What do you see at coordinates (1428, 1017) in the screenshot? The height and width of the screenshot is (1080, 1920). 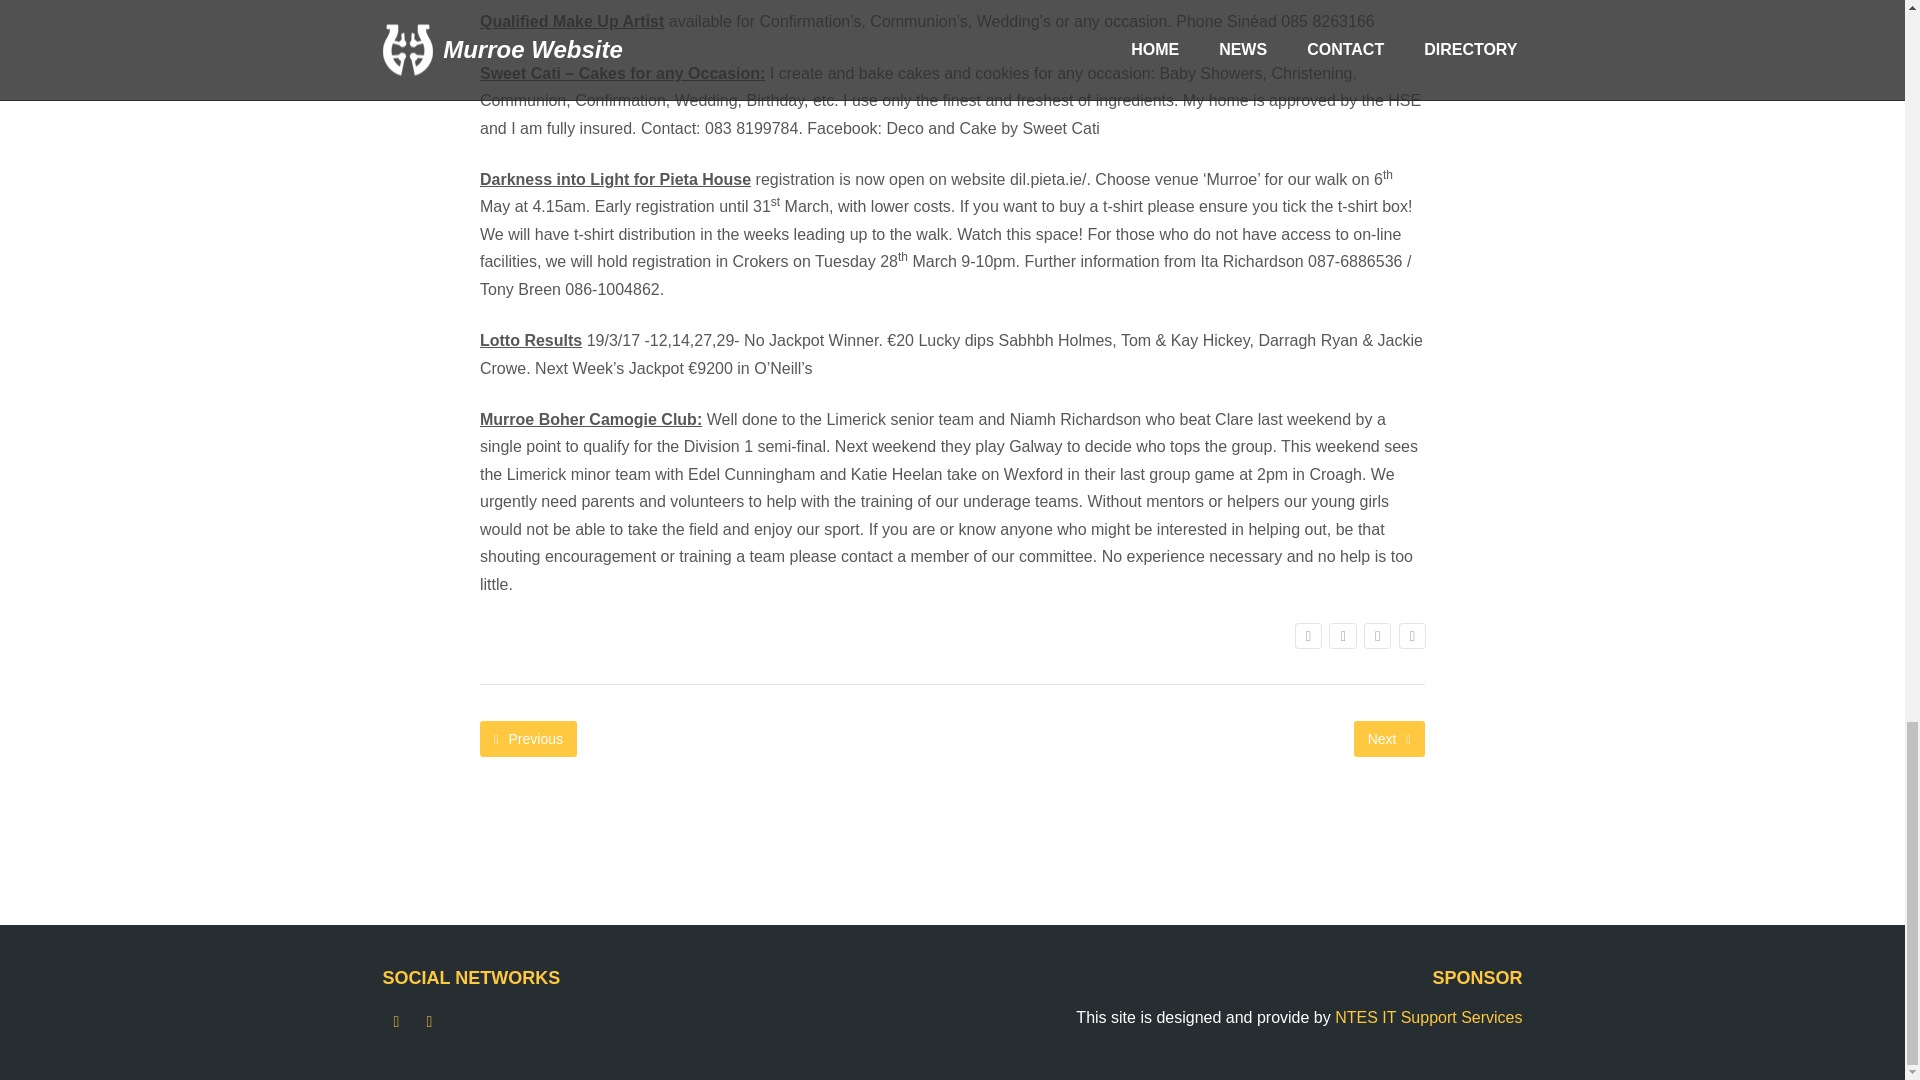 I see `NTES IT Support Services` at bounding box center [1428, 1017].